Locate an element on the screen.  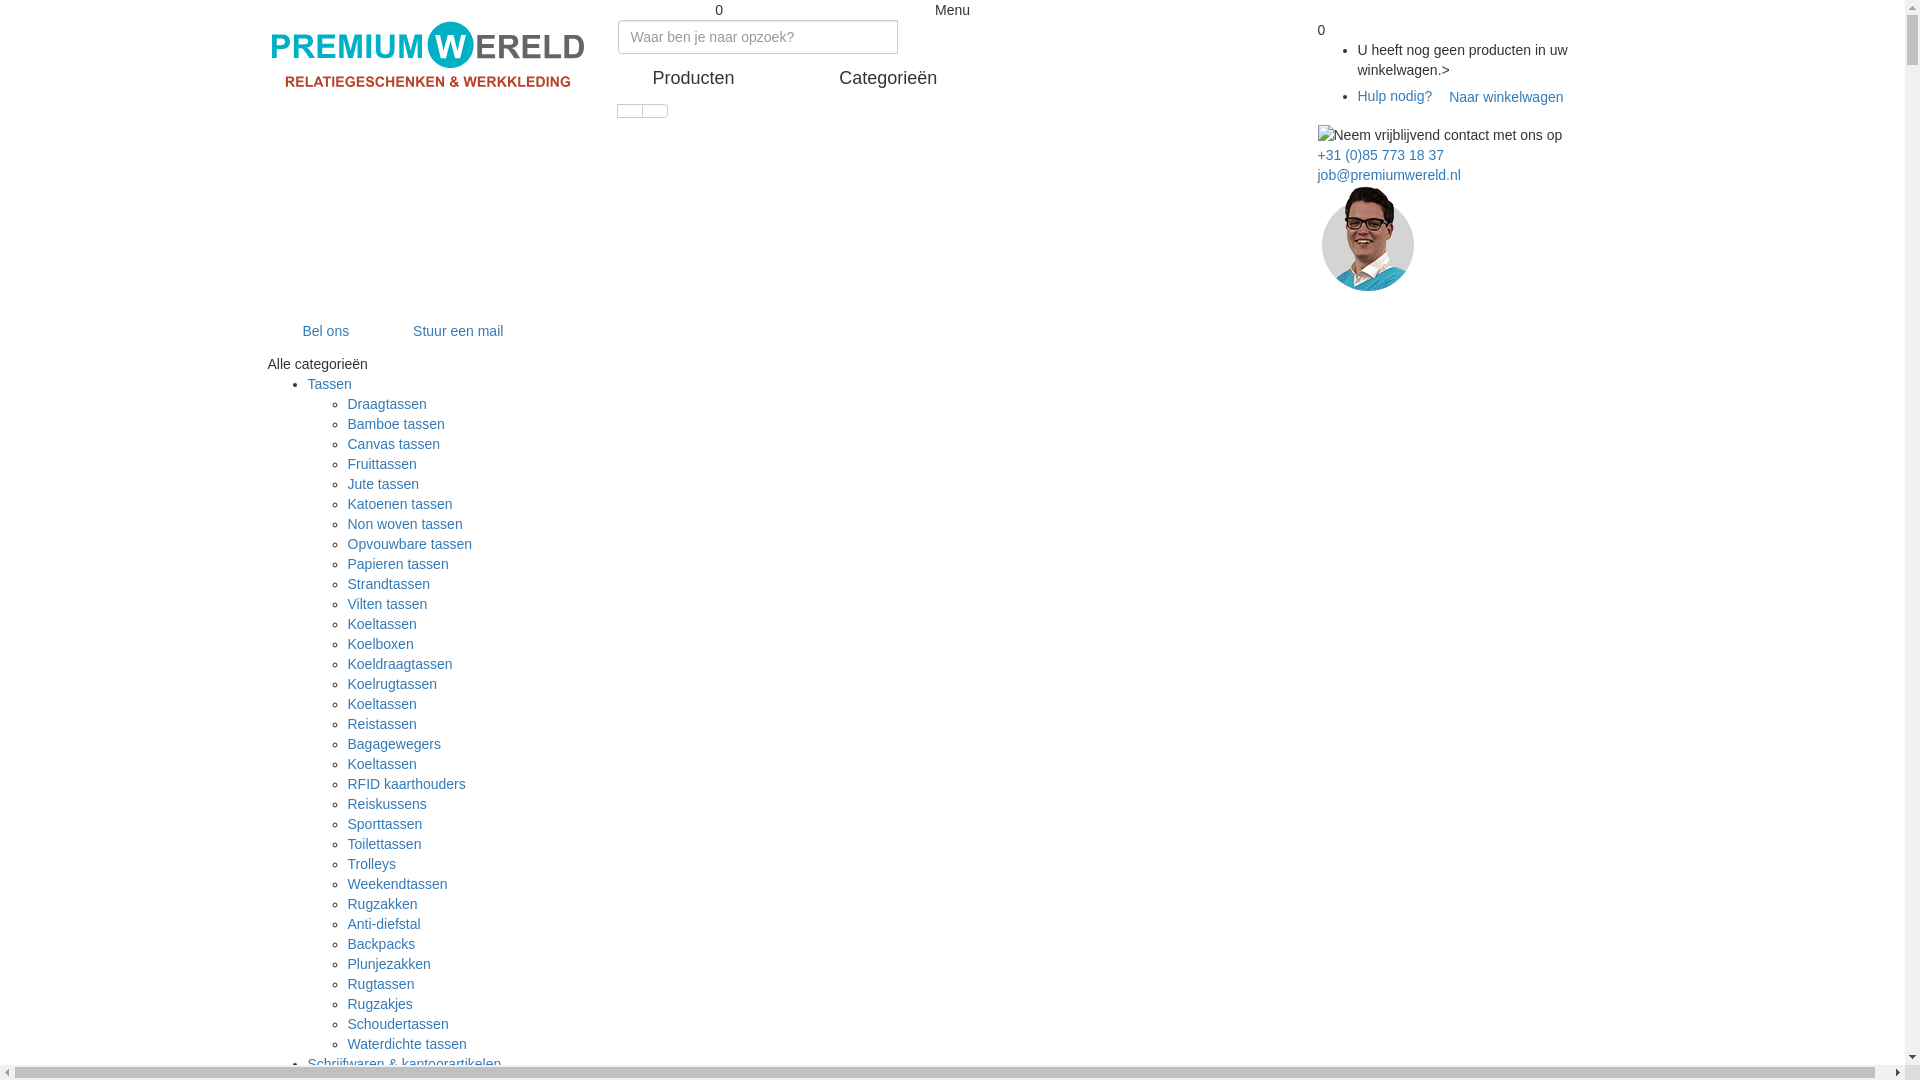
Sporttassen is located at coordinates (386, 824).